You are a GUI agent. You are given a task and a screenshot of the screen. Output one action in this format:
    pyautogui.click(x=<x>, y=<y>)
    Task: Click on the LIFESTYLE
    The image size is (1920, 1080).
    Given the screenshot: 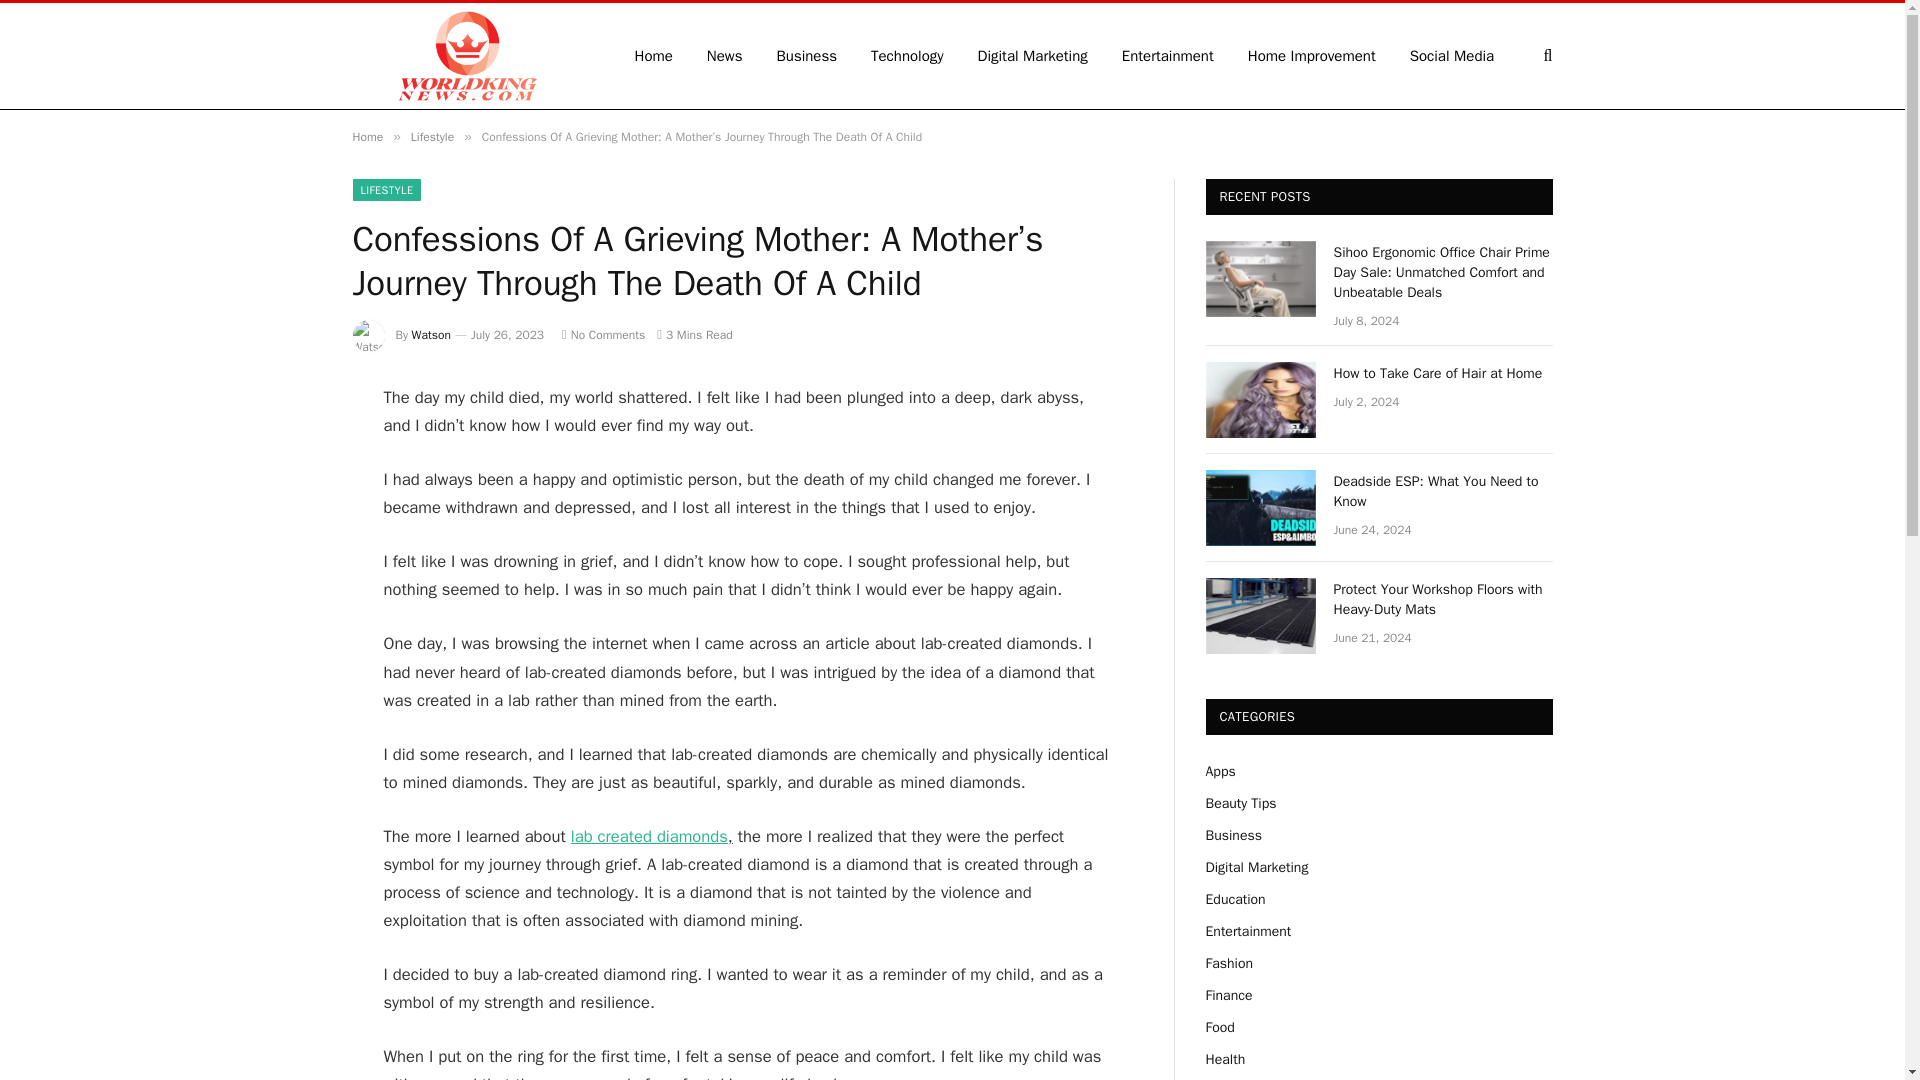 What is the action you would take?
    pyautogui.click(x=386, y=190)
    